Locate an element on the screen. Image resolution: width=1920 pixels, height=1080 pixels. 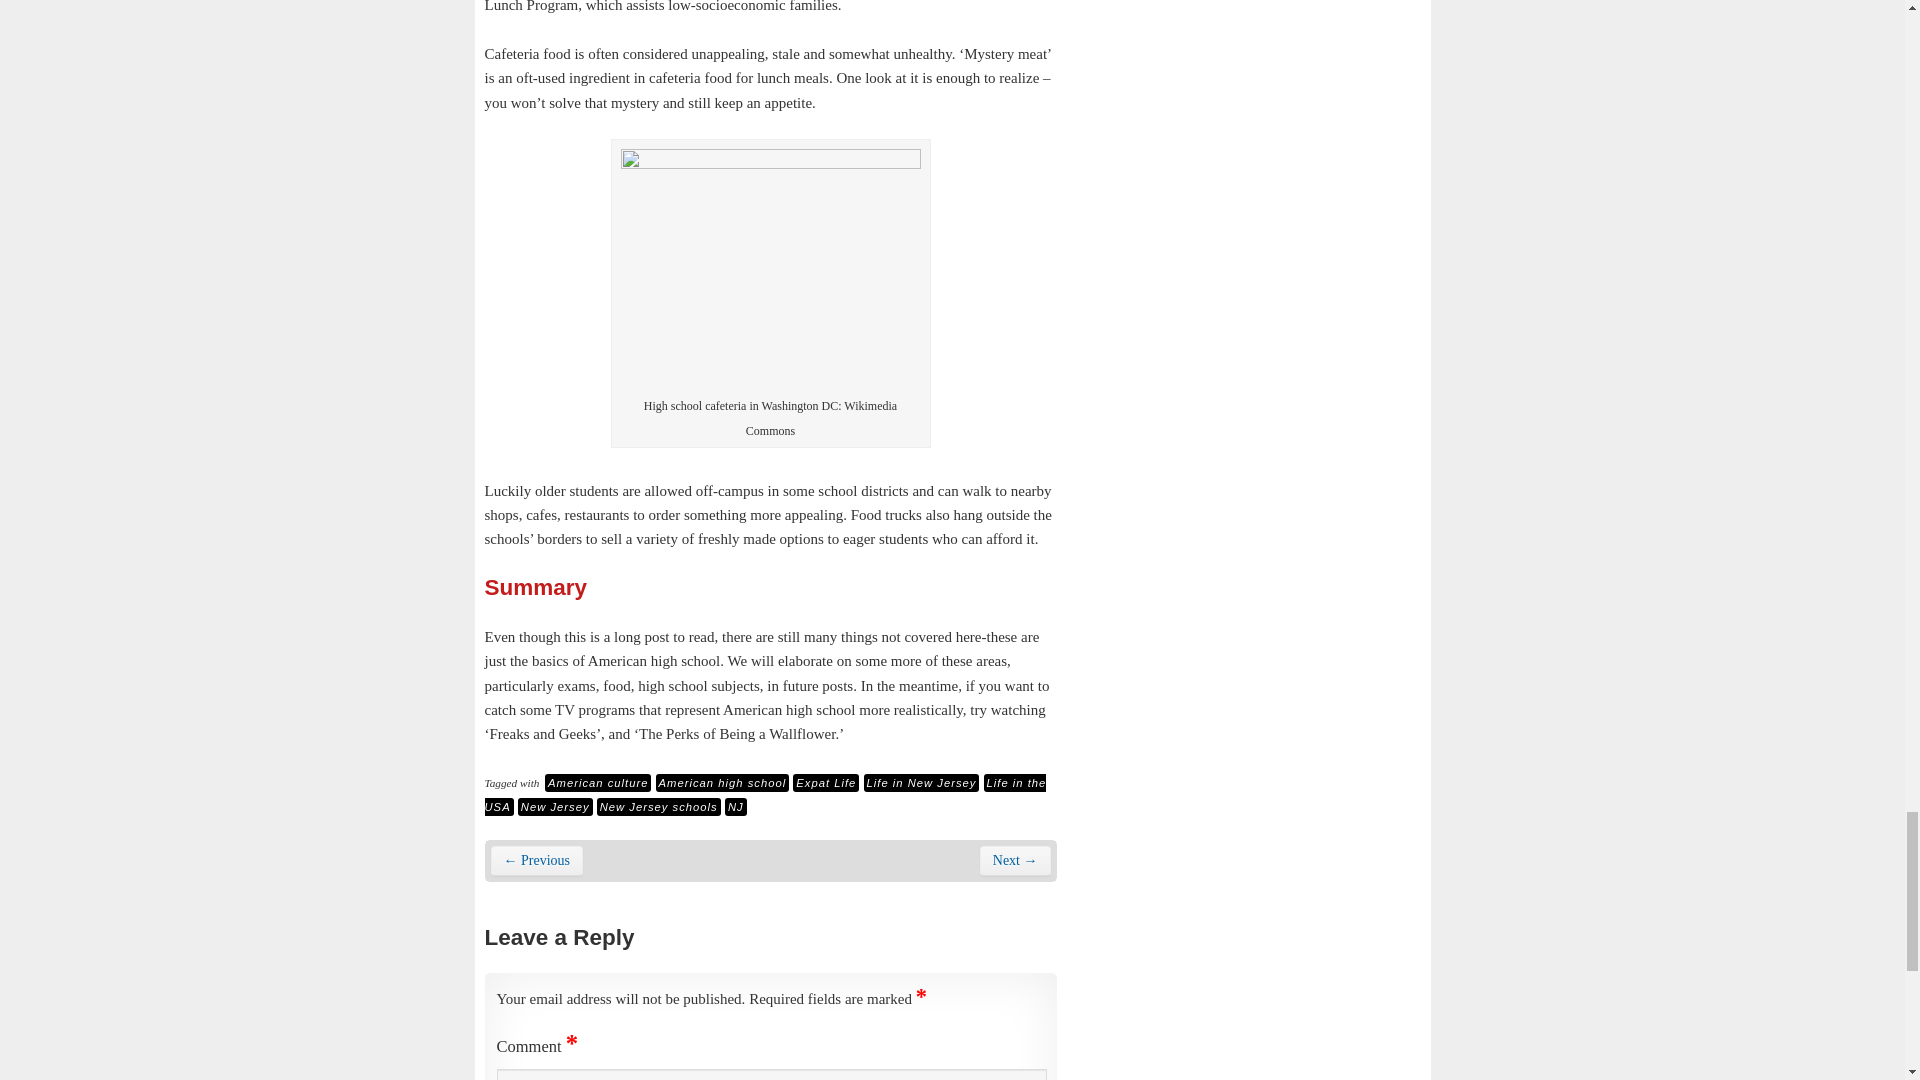
American culture is located at coordinates (598, 782).